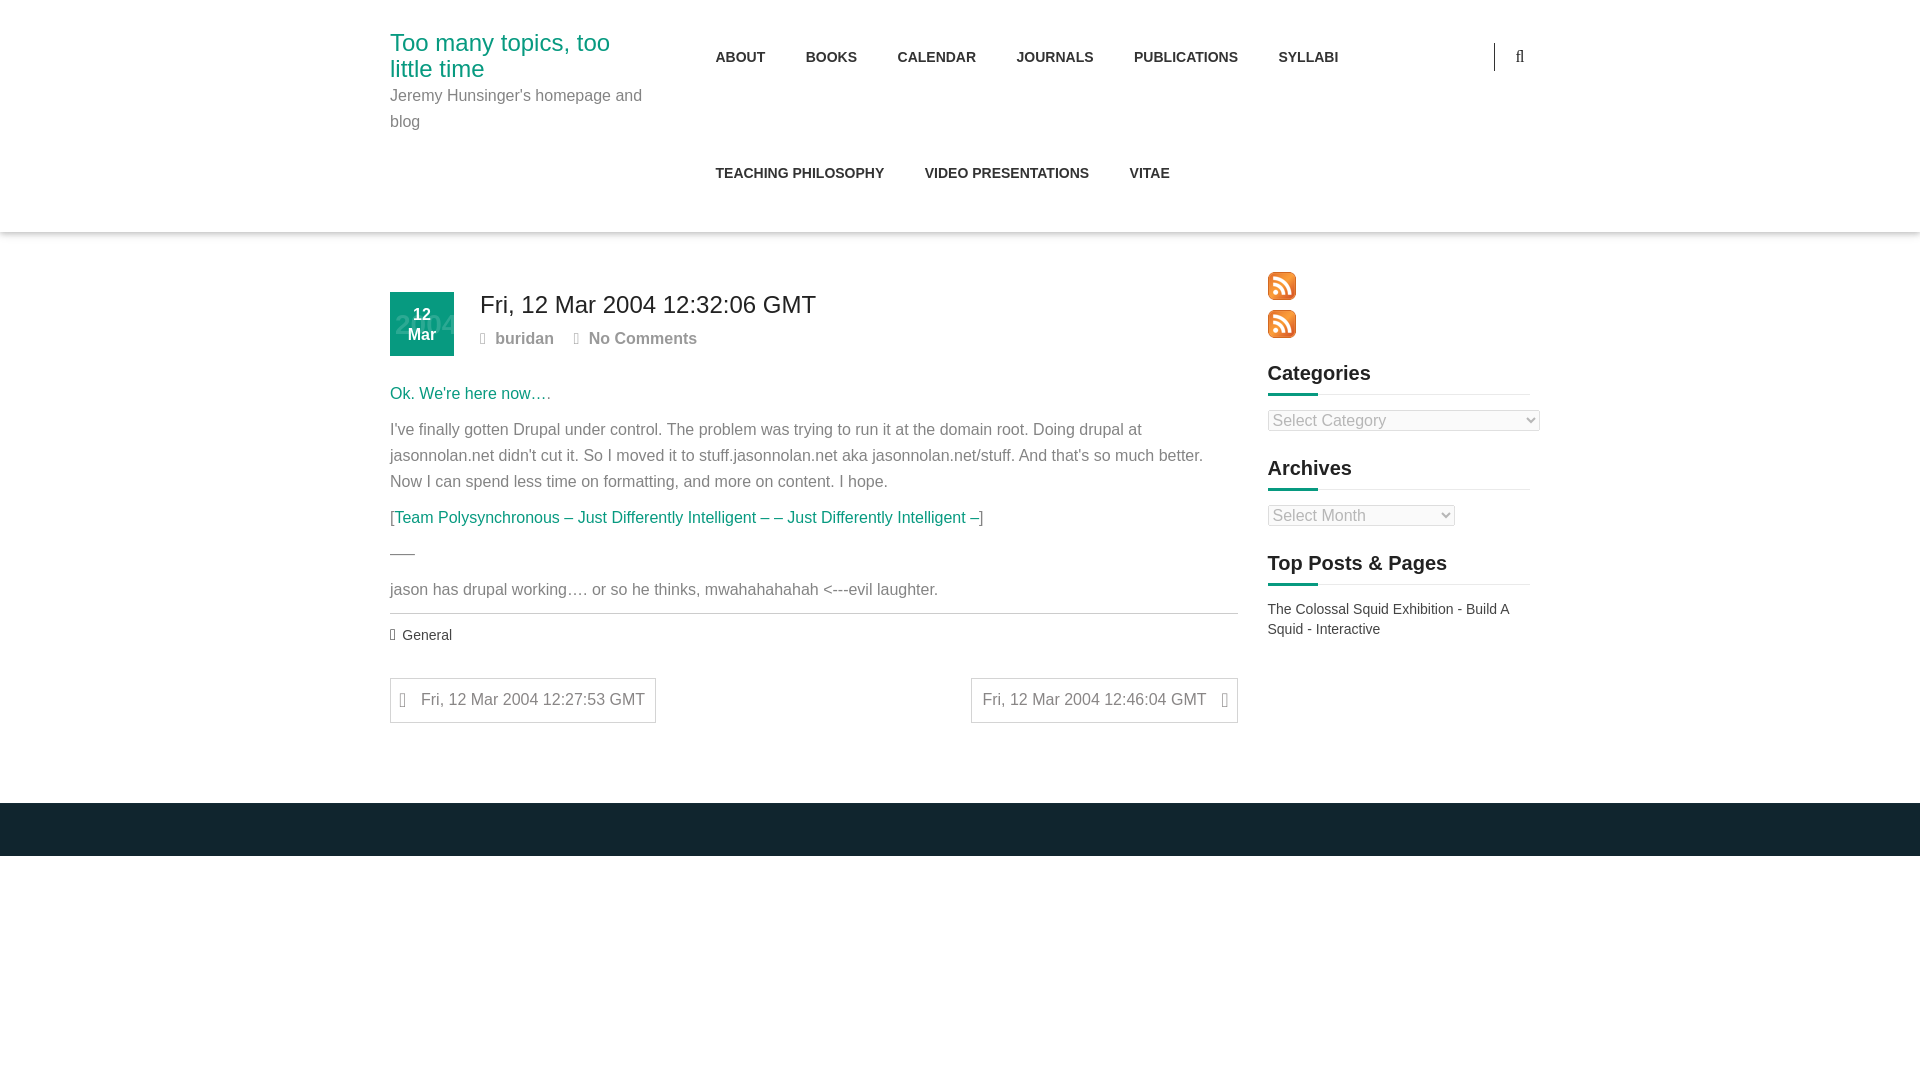 The image size is (1920, 1080). What do you see at coordinates (1185, 58) in the screenshot?
I see `PUBLICATIONS` at bounding box center [1185, 58].